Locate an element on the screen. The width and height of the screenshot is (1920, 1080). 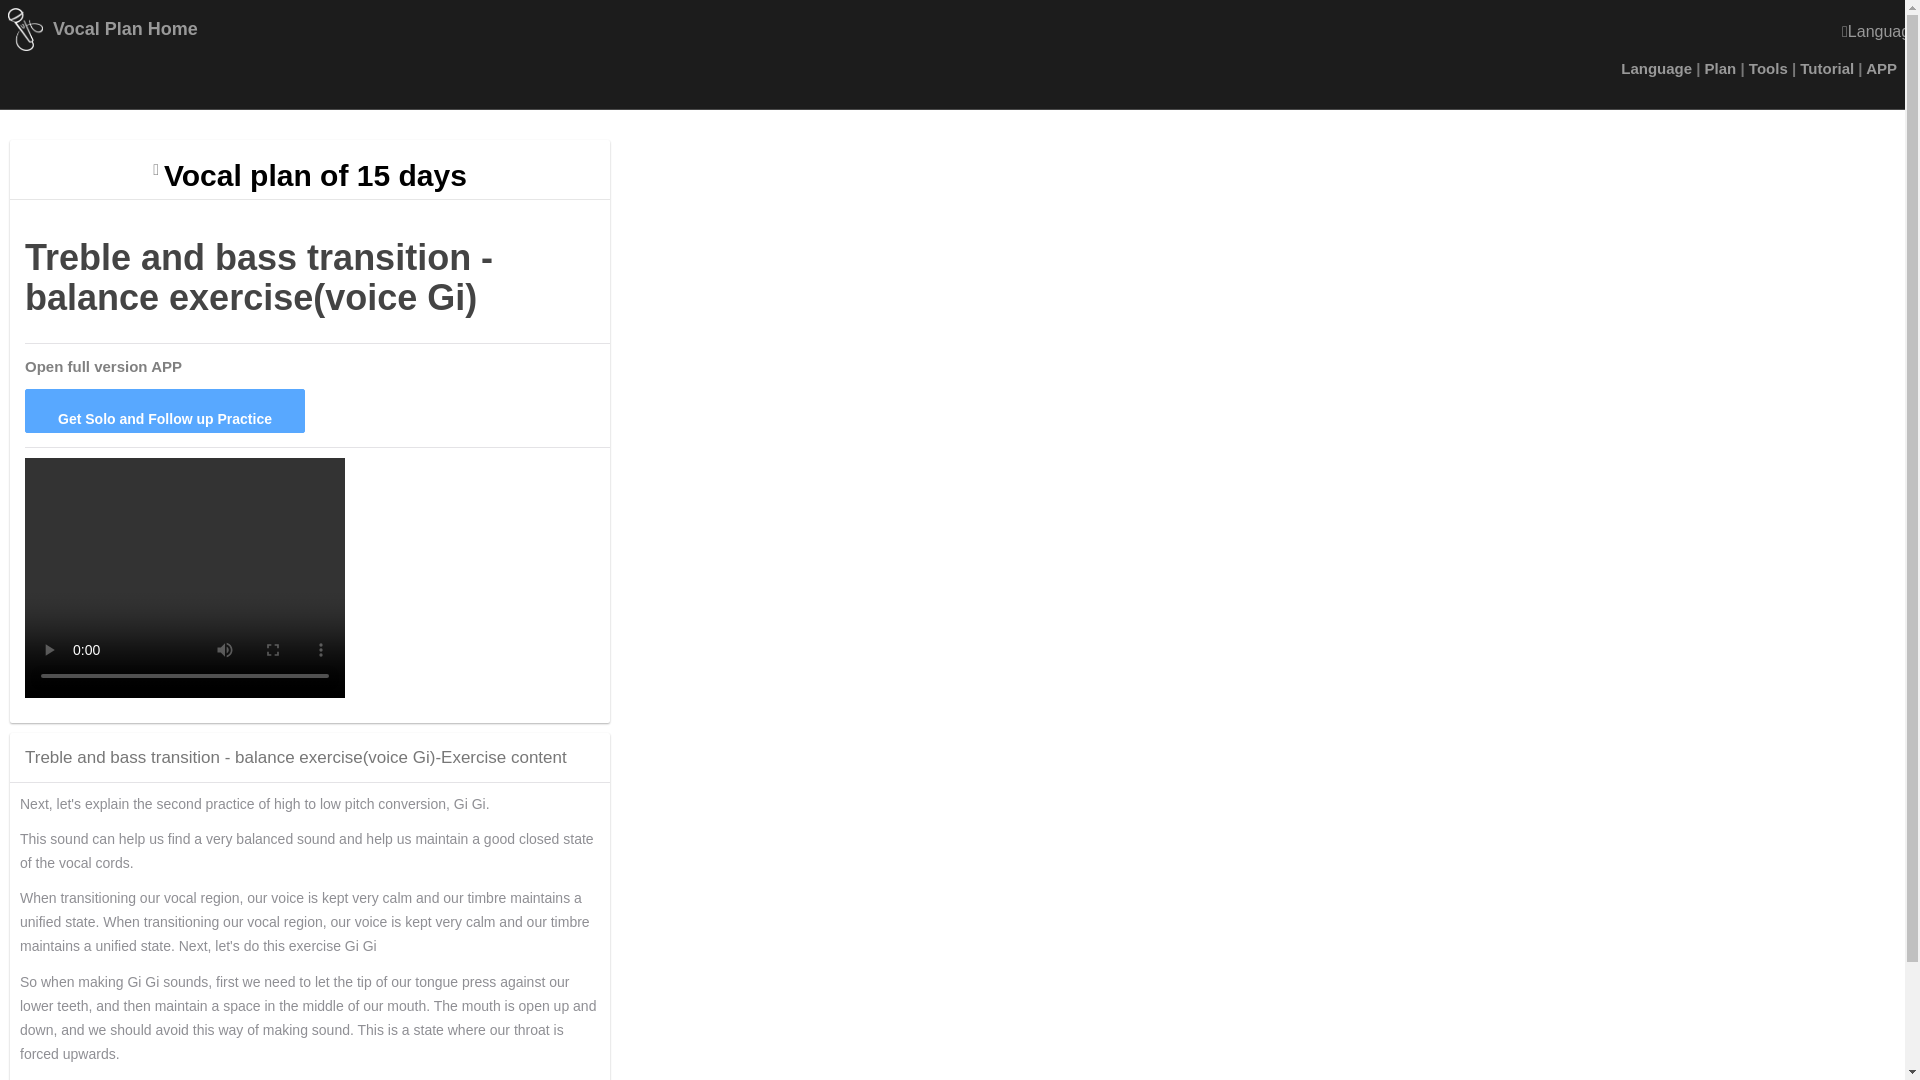
Language is located at coordinates (1656, 68).